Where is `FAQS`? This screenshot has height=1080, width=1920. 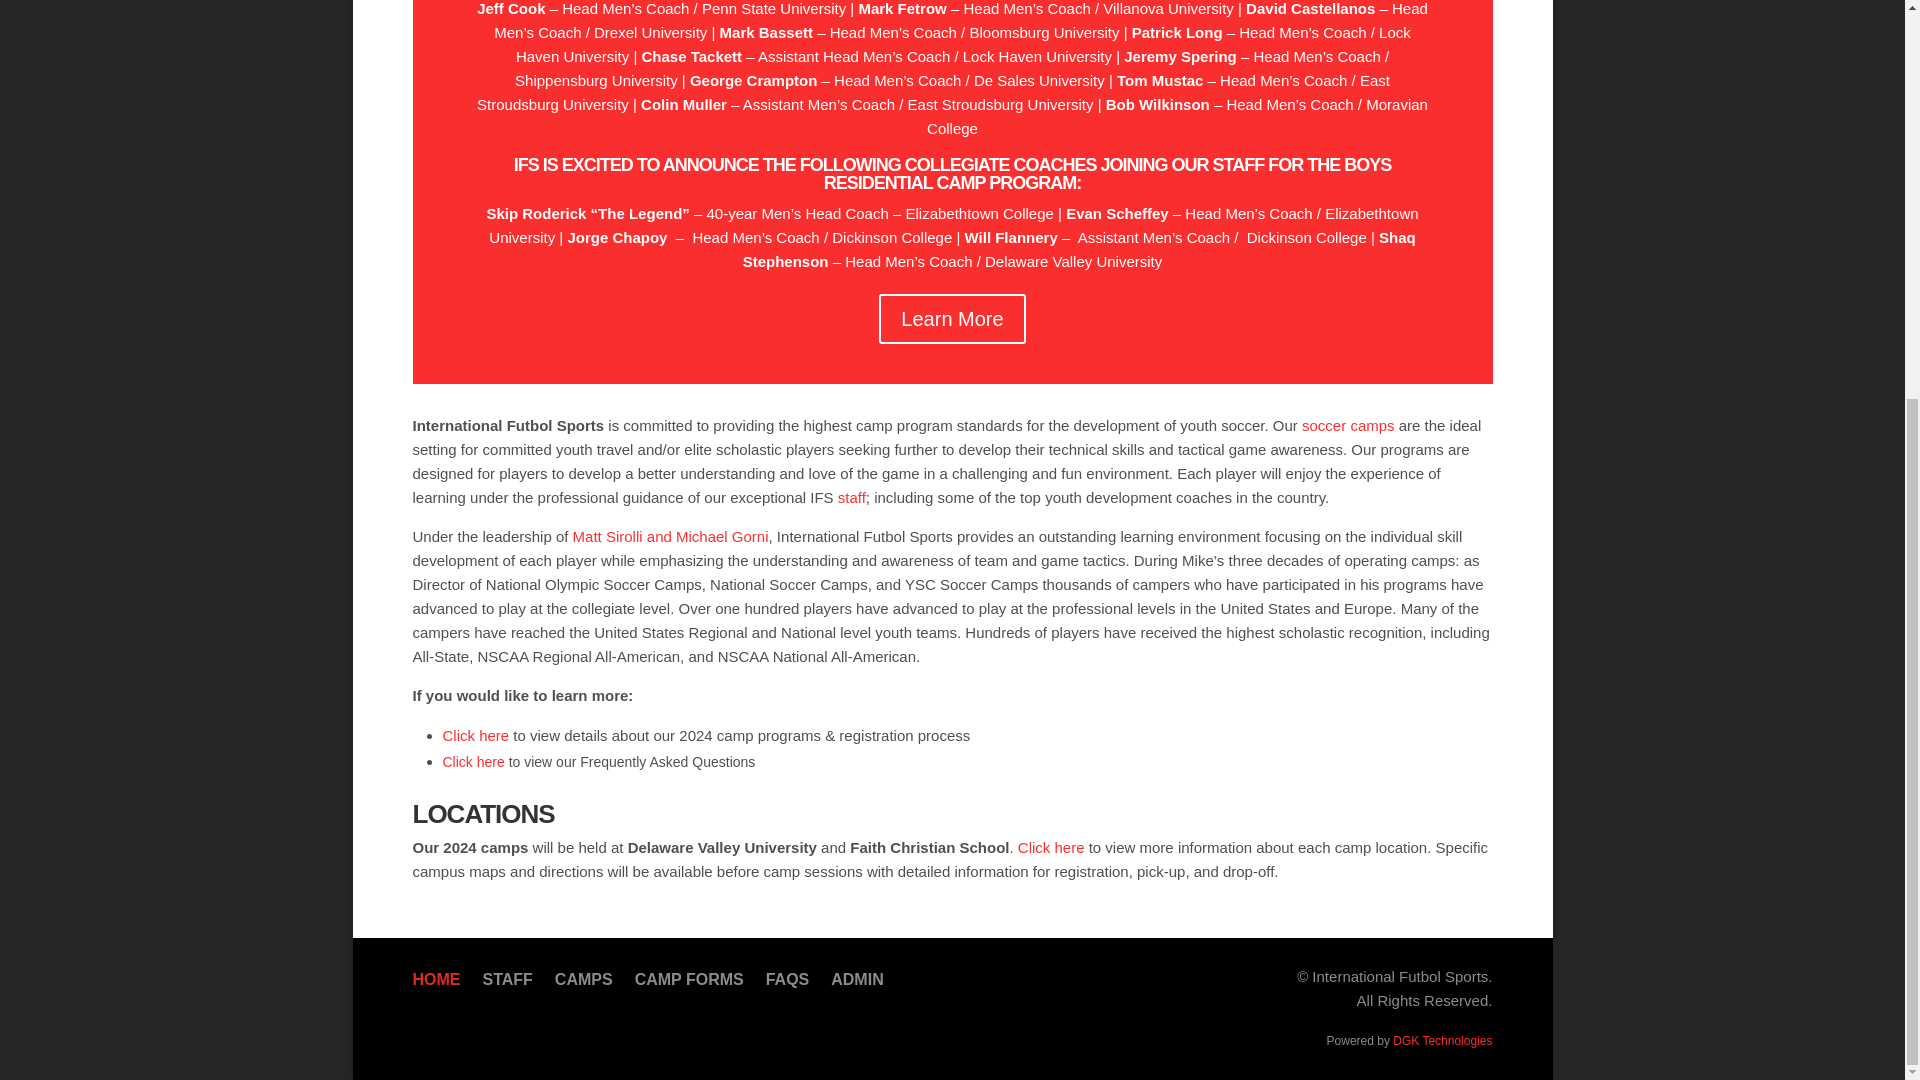
FAQS is located at coordinates (788, 984).